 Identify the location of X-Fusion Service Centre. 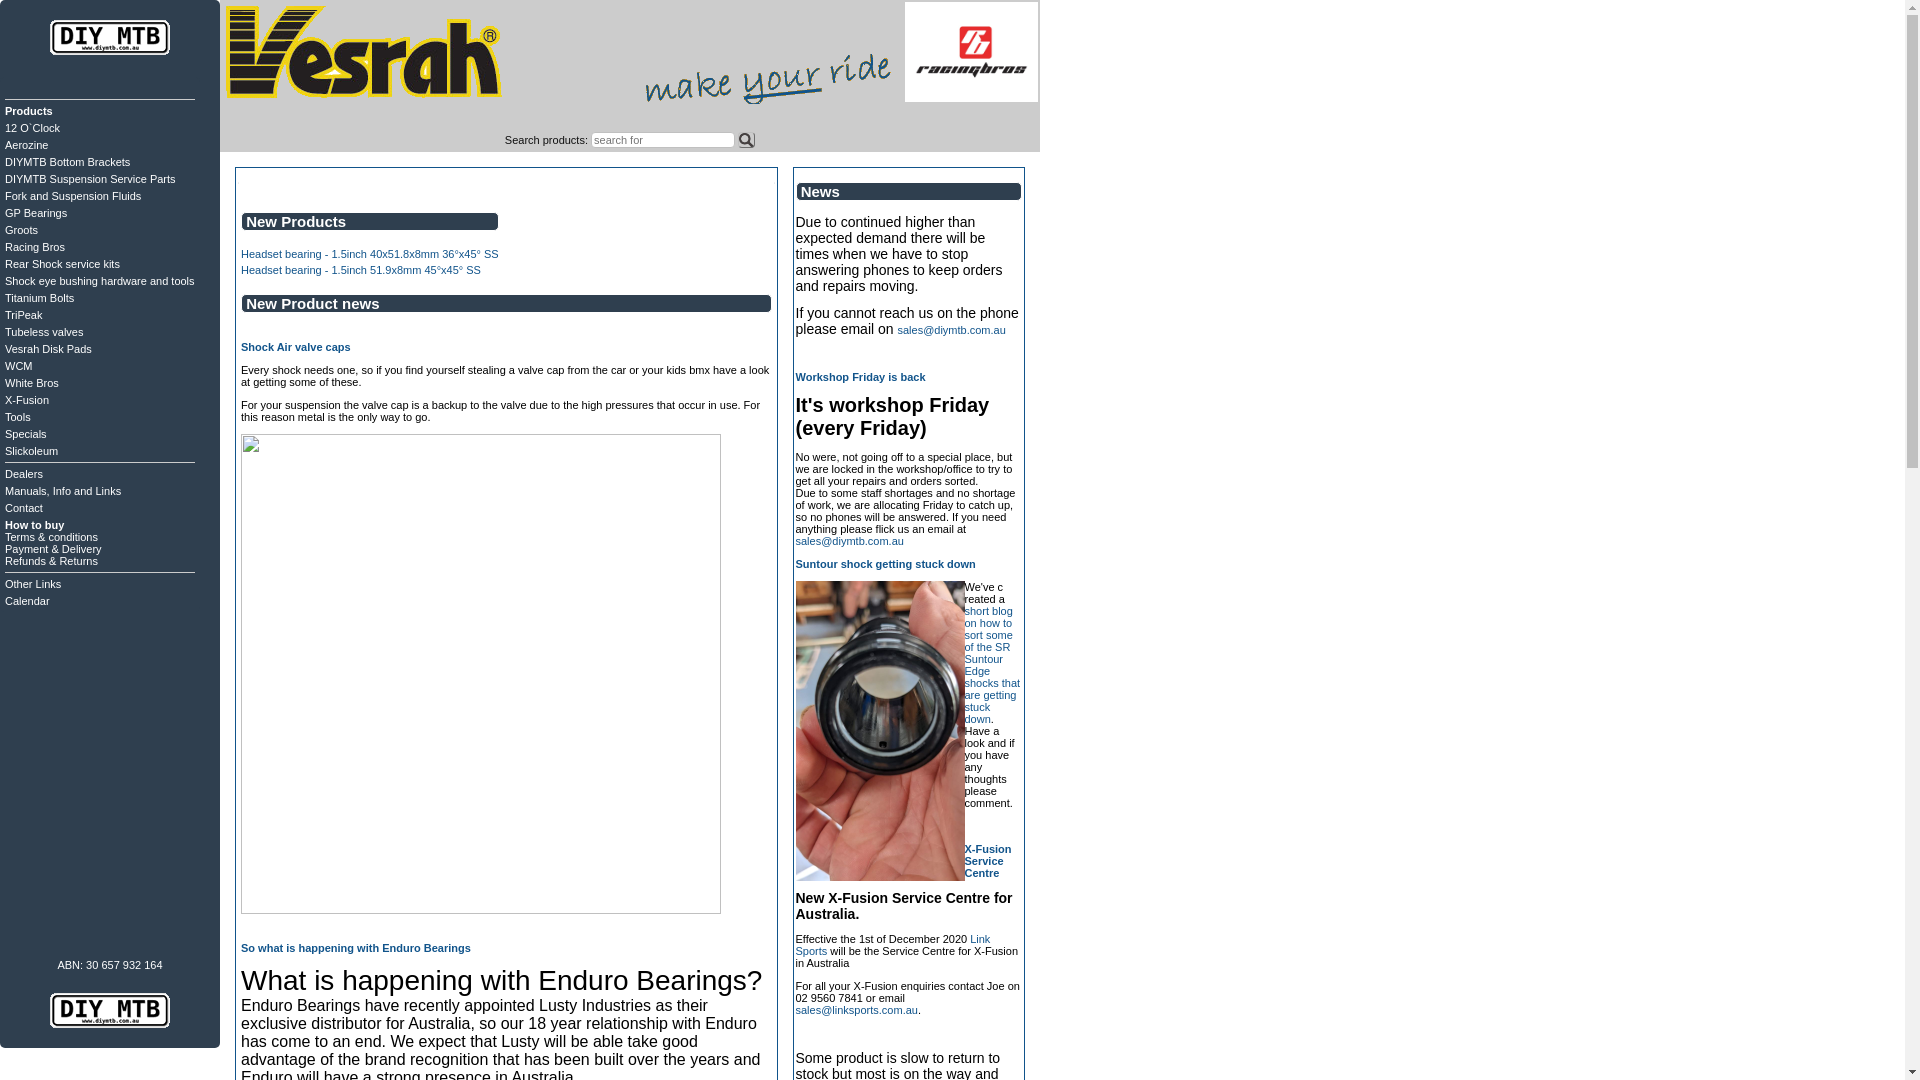
(988, 861).